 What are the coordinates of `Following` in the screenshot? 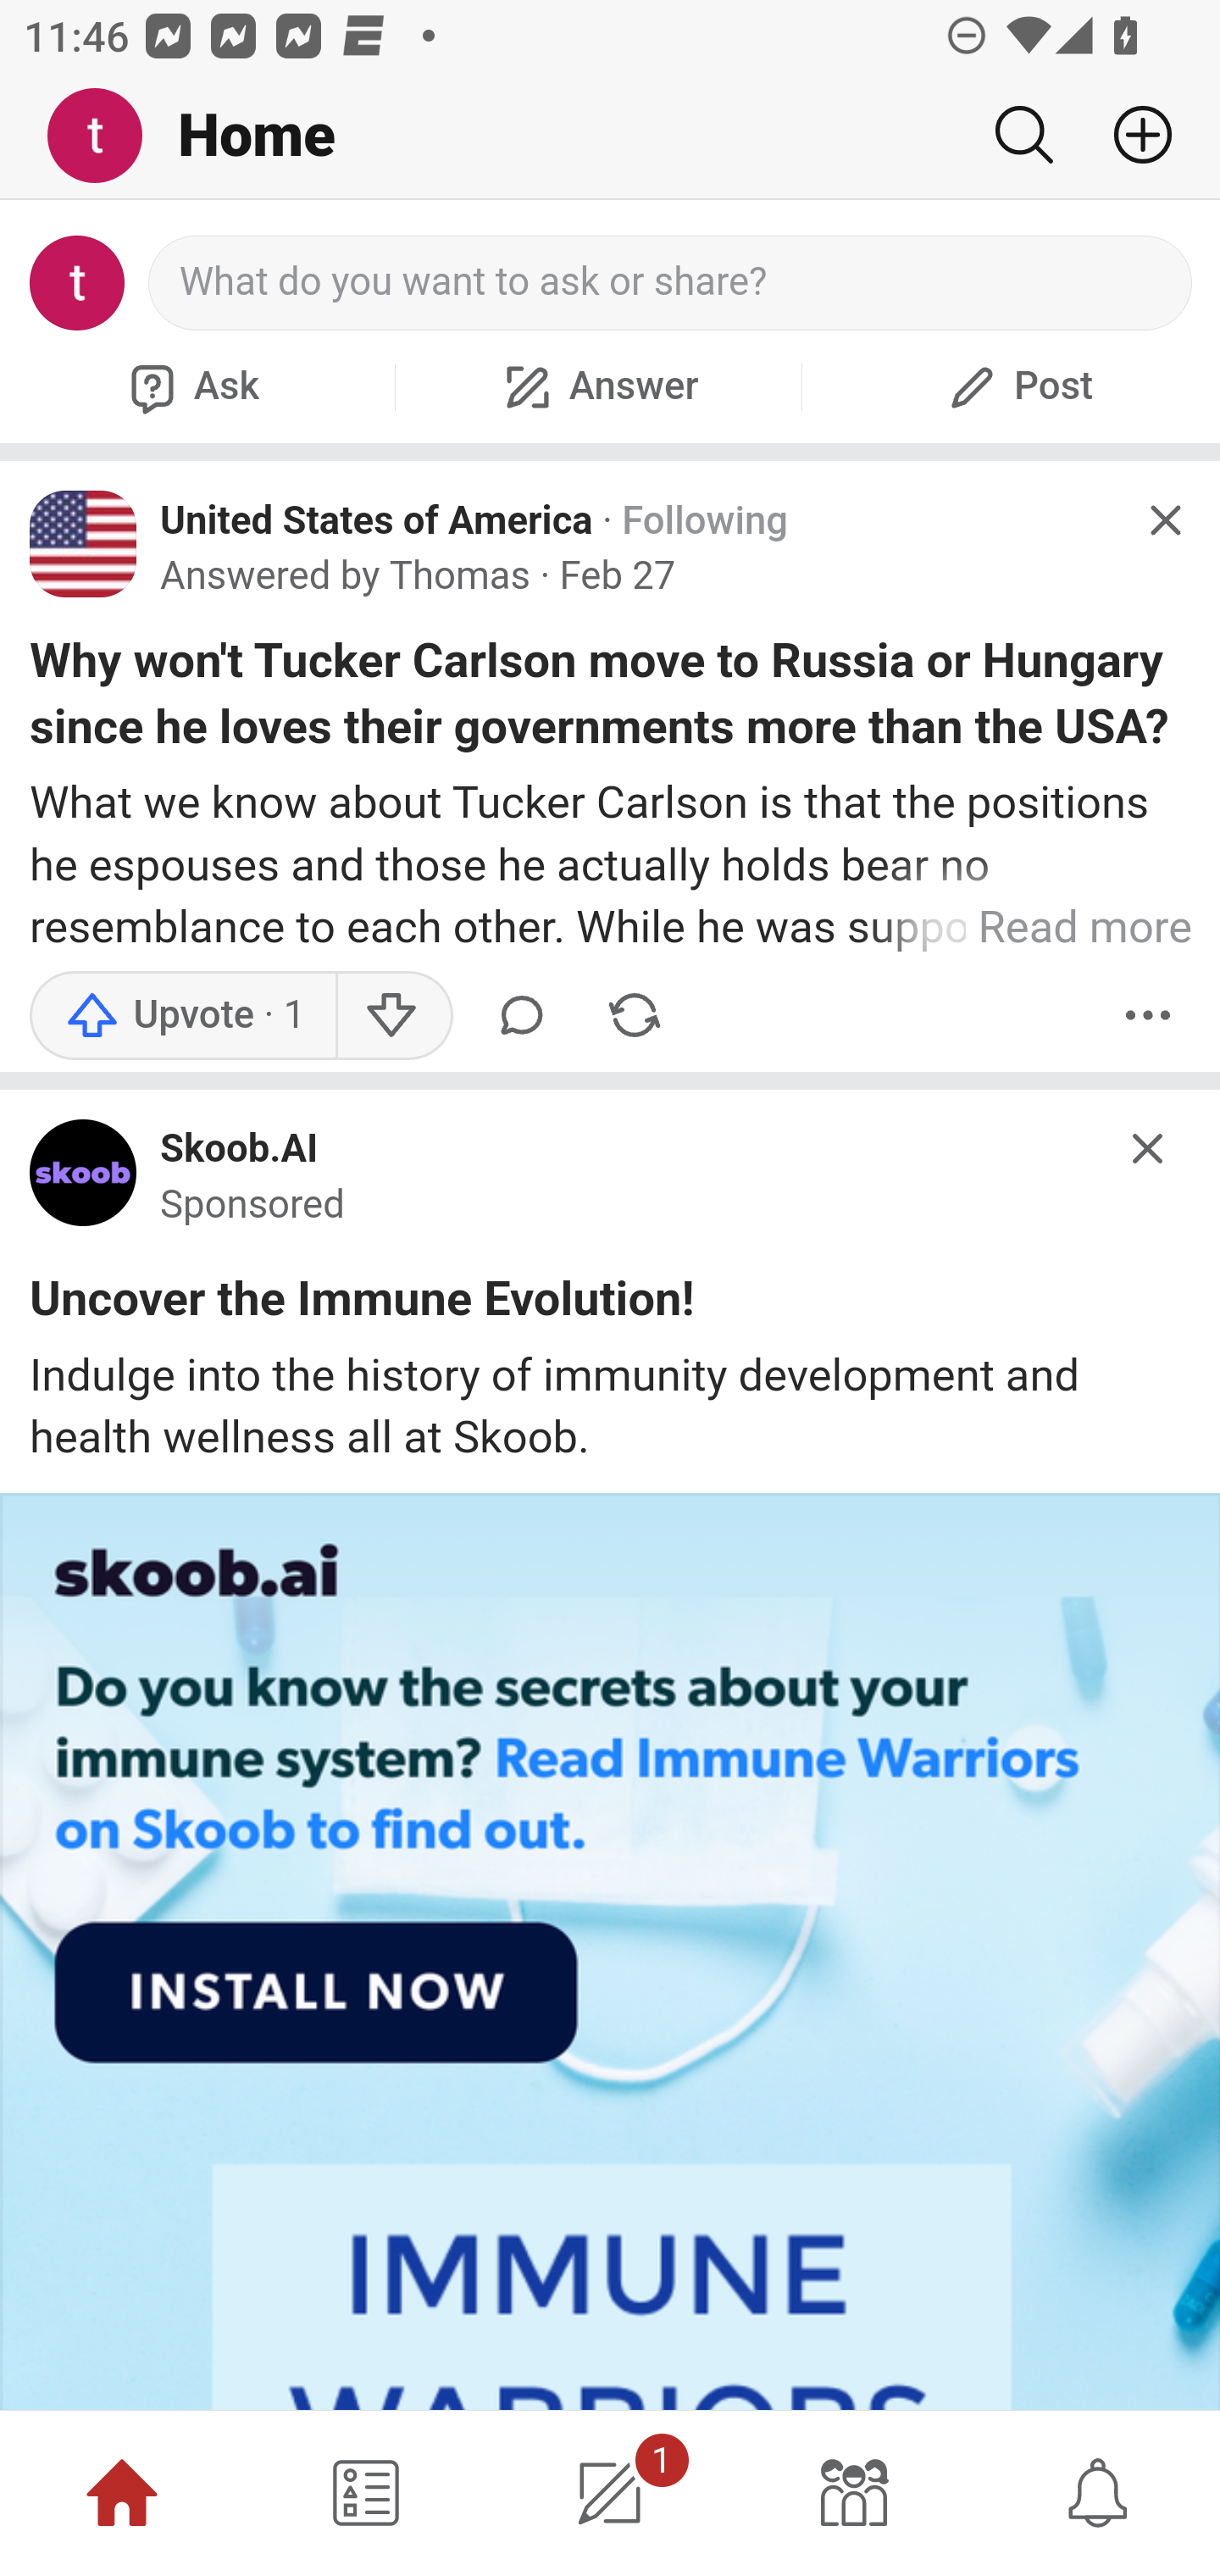 It's located at (704, 520).